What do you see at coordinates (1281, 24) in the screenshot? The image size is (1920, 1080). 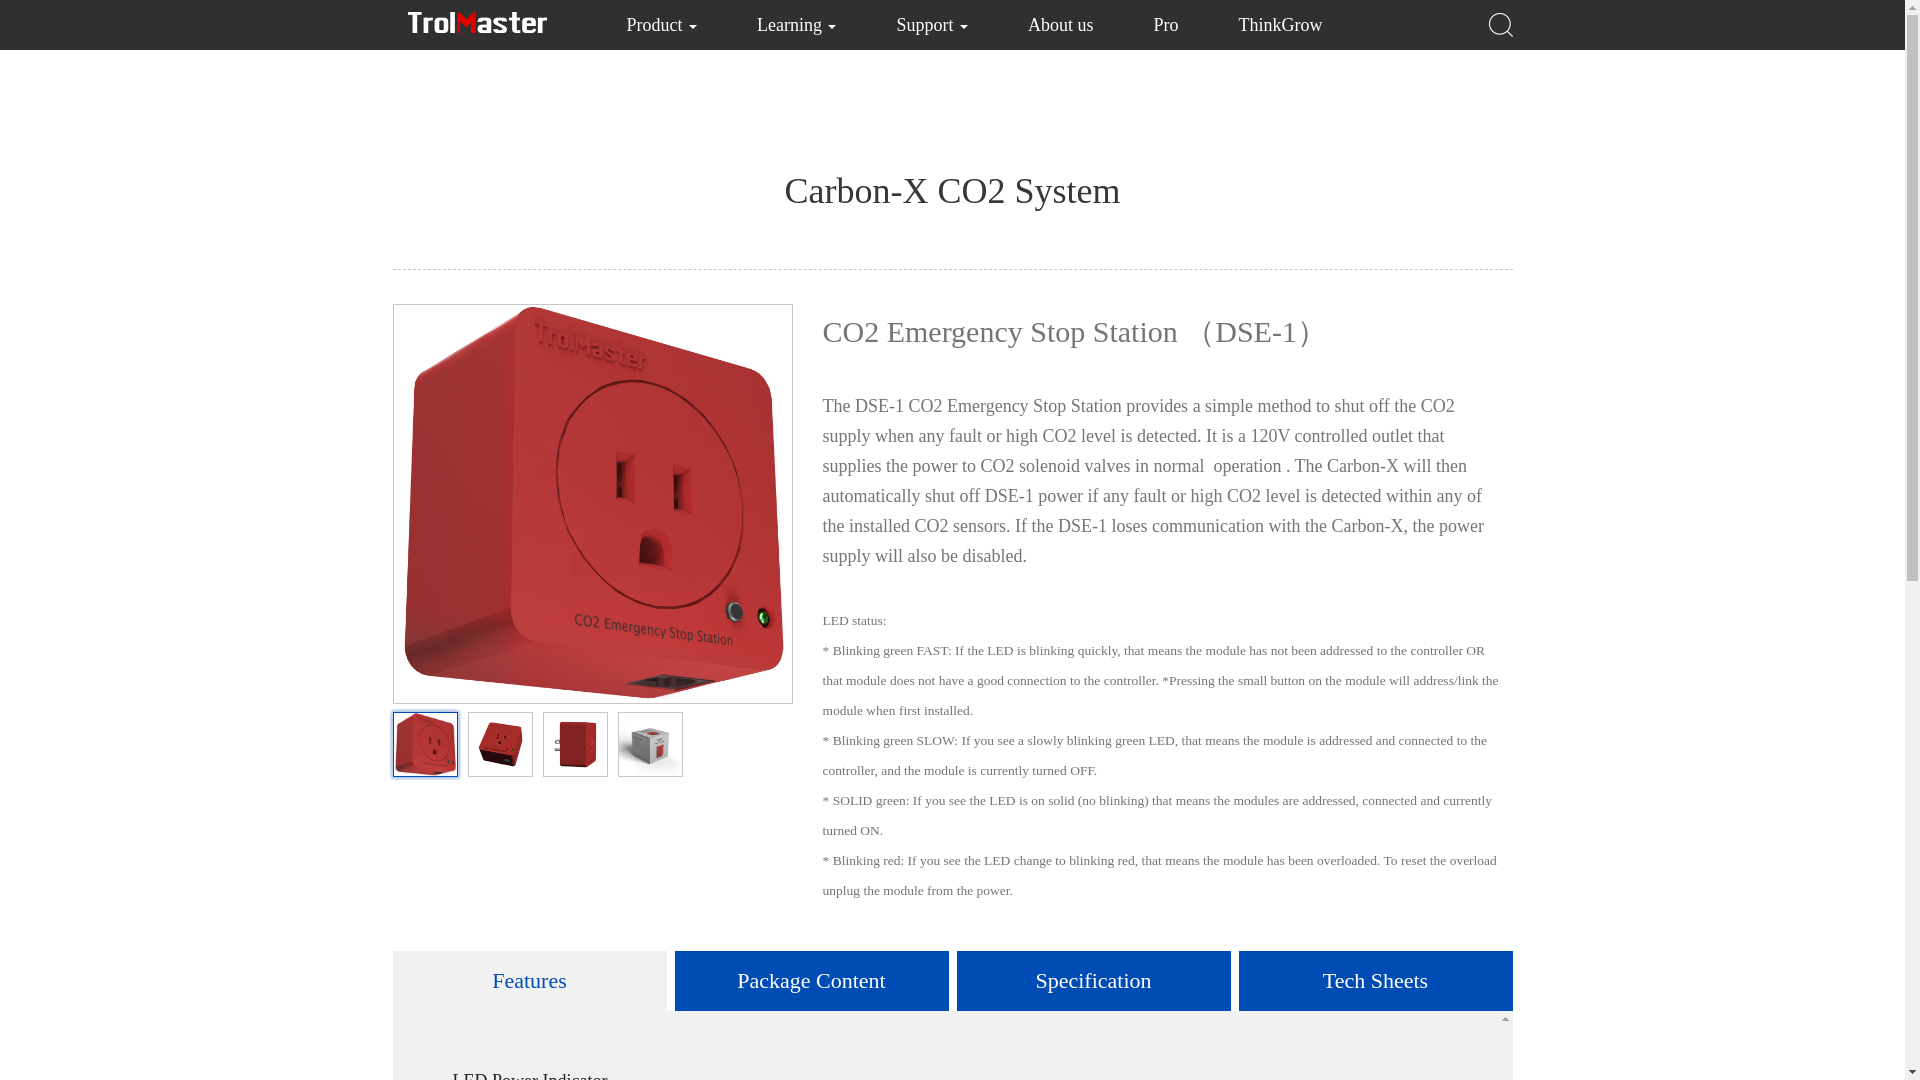 I see `ThinkGrow` at bounding box center [1281, 24].